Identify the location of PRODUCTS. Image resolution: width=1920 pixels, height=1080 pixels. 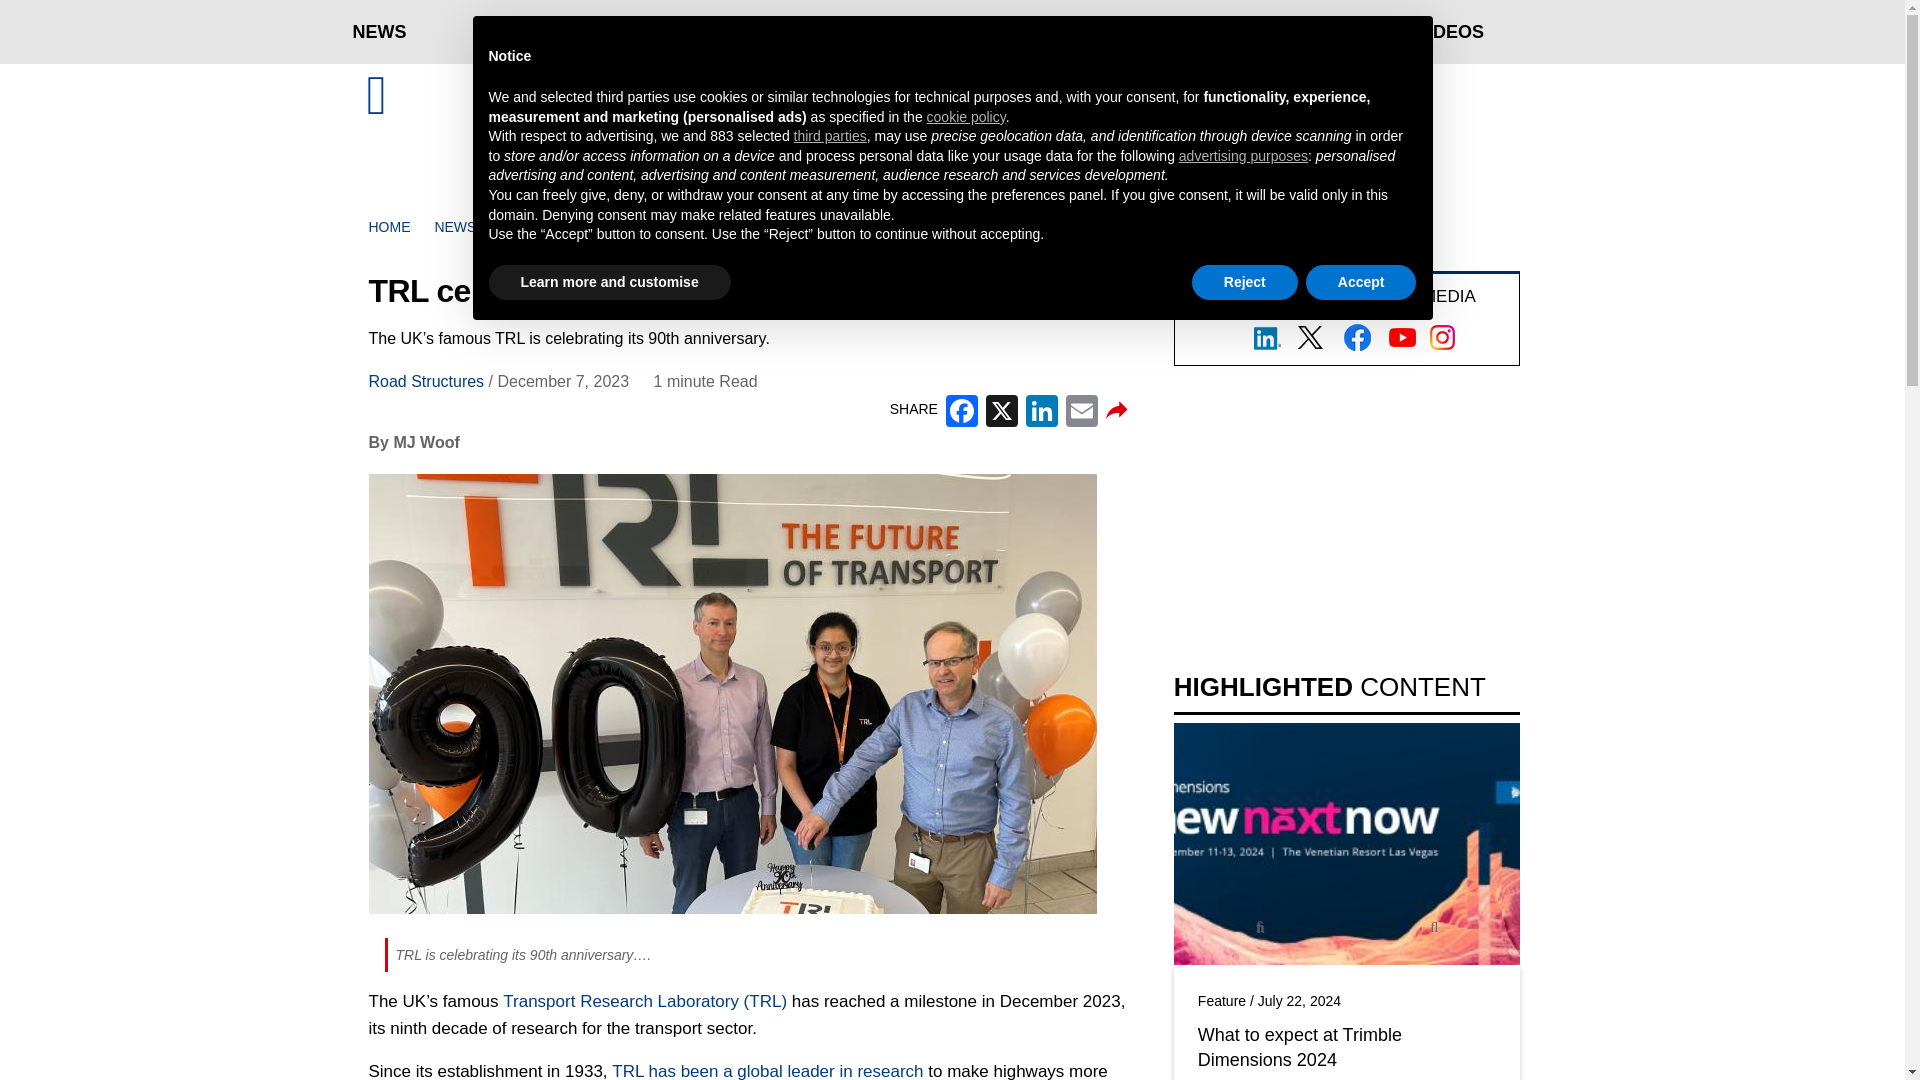
(525, 32).